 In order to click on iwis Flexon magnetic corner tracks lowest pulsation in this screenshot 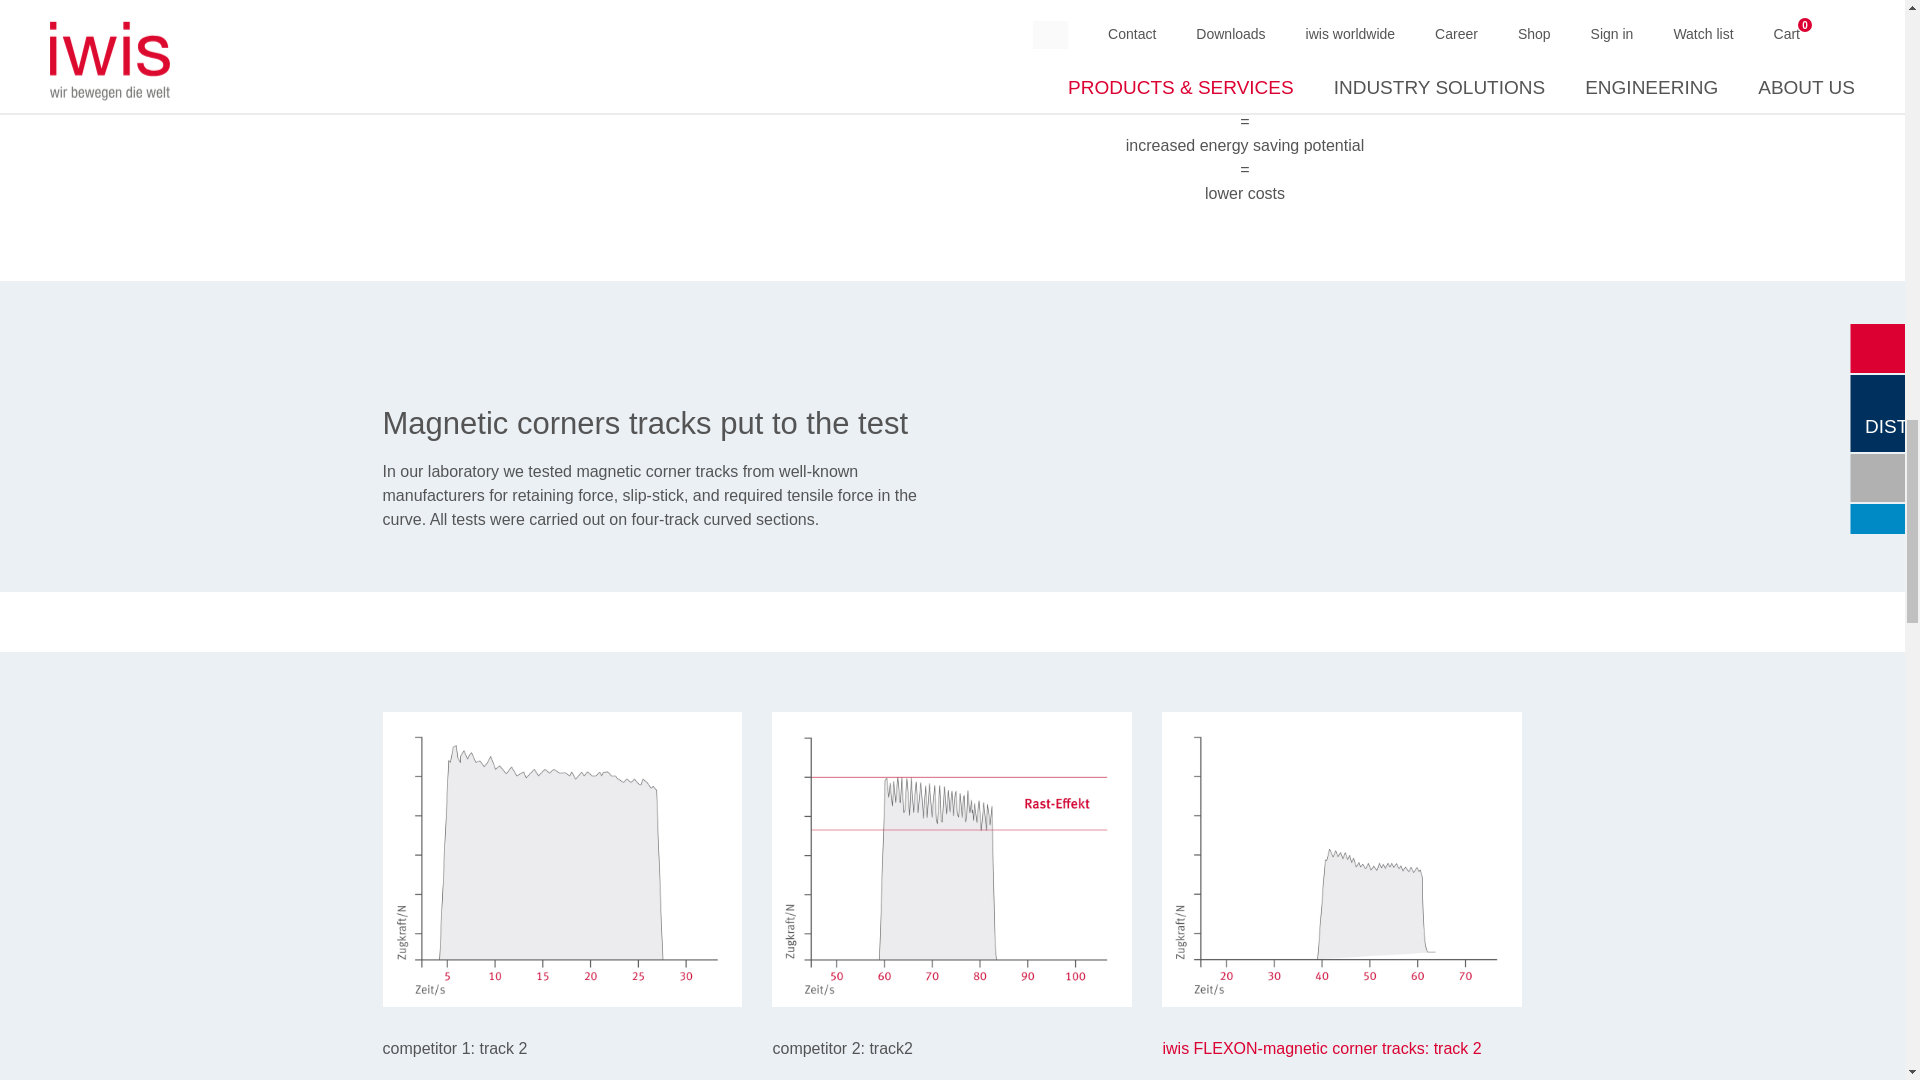, I will do `click(1342, 858)`.